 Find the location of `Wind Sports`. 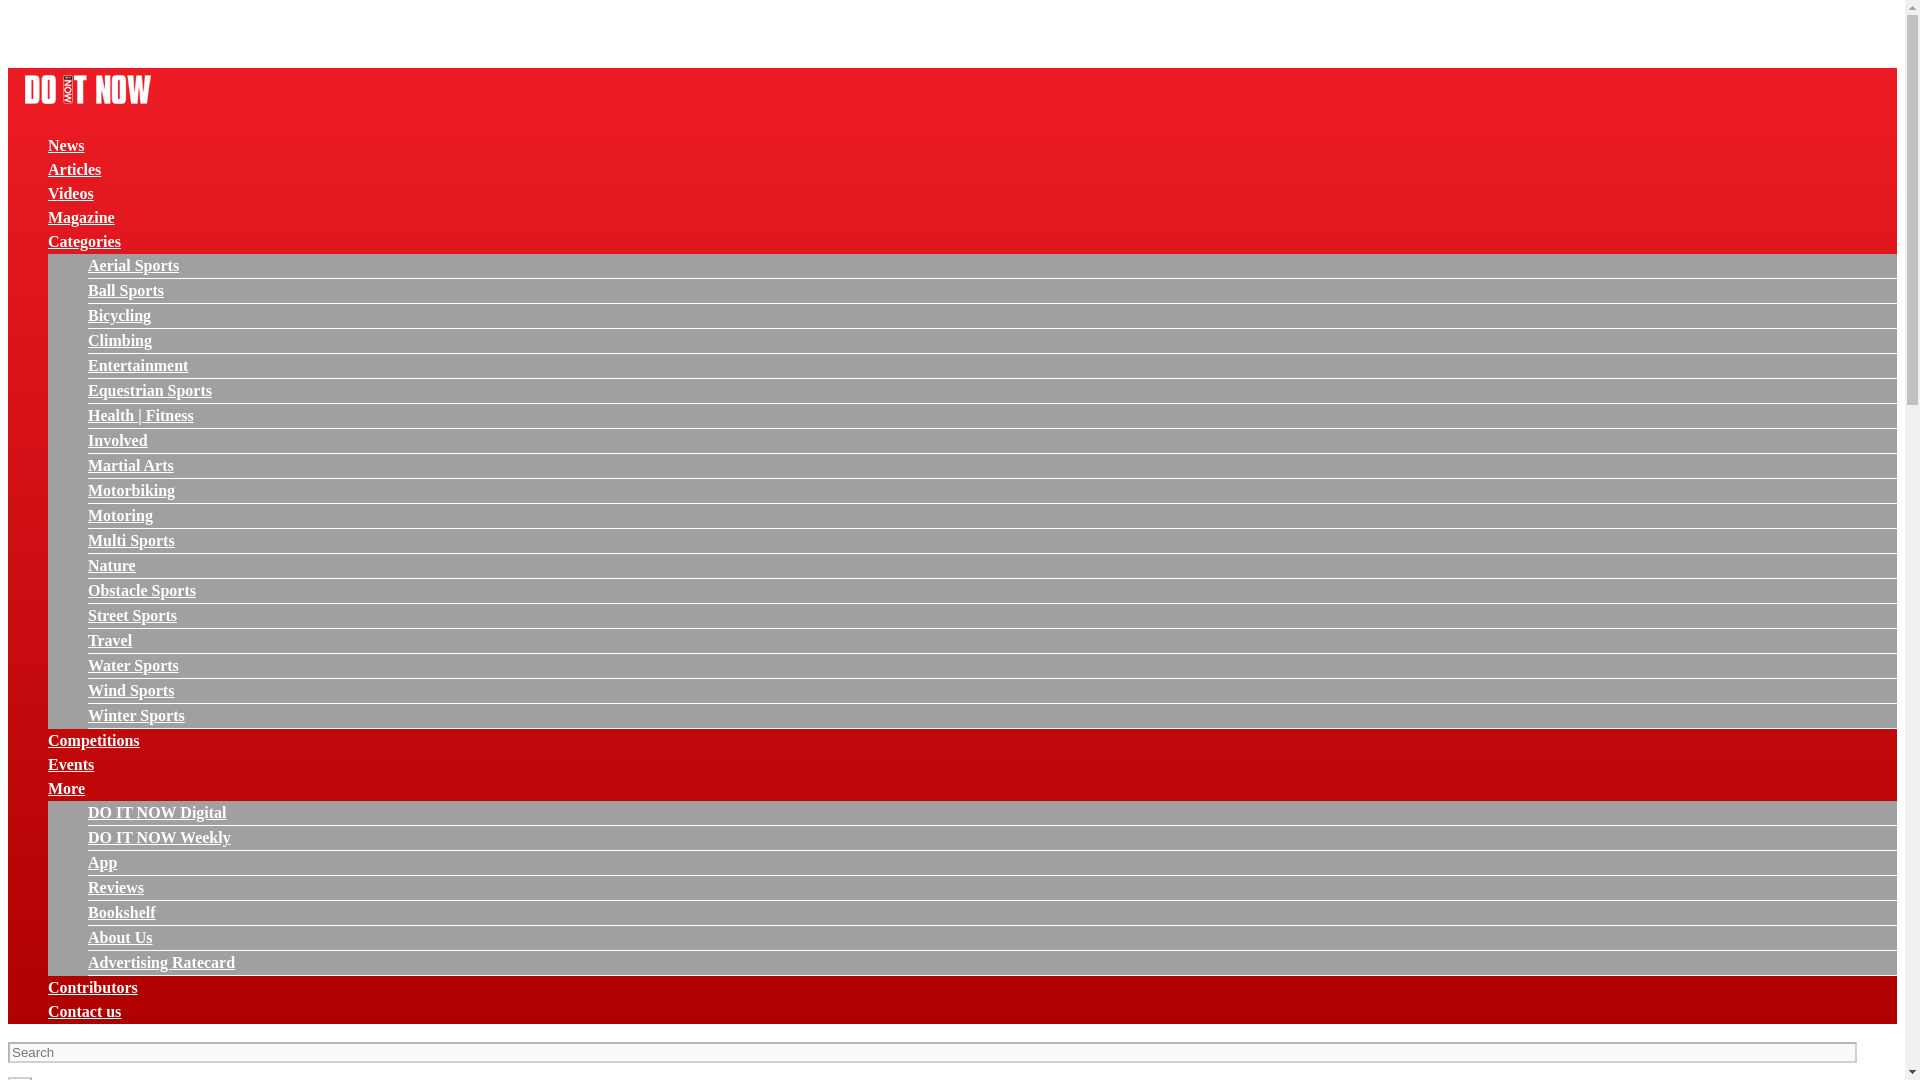

Wind Sports is located at coordinates (131, 690).